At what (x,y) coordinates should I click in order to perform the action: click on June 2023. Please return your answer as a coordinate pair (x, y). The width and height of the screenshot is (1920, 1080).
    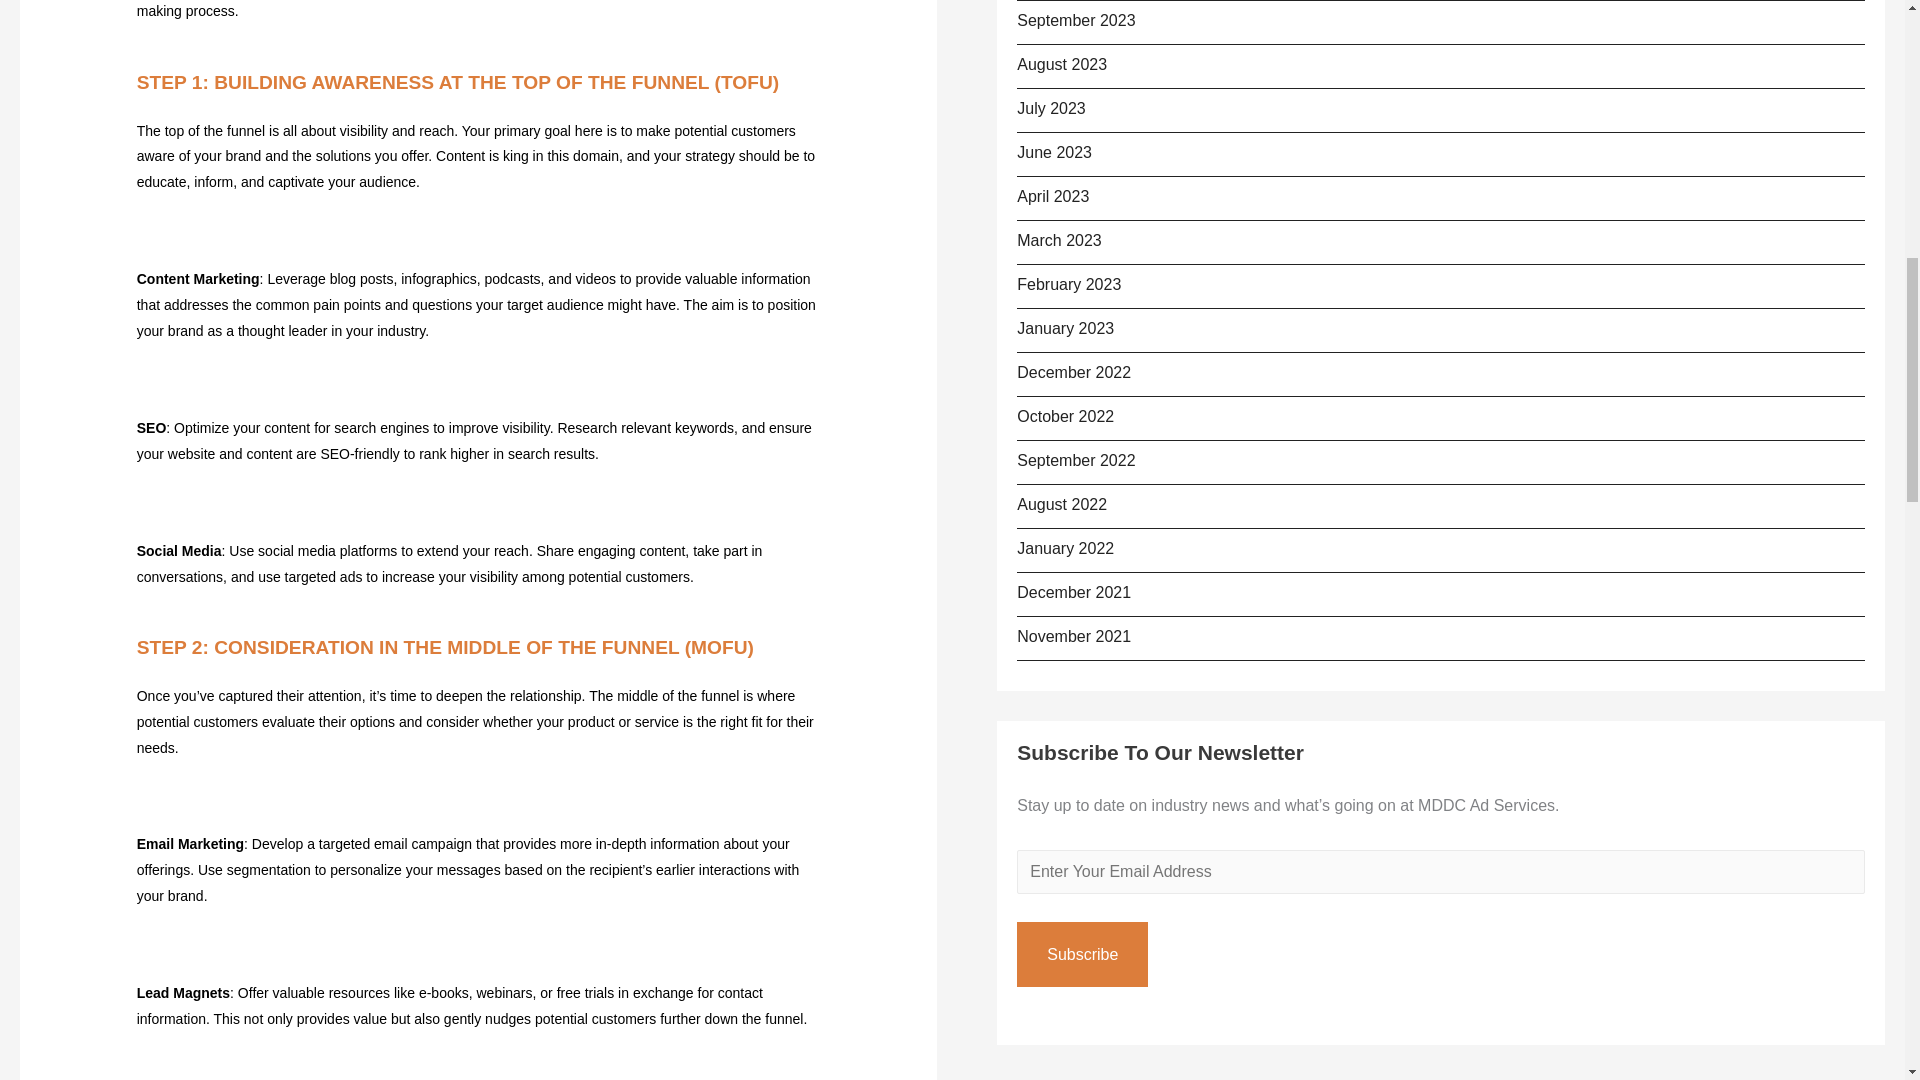
    Looking at the image, I should click on (1054, 152).